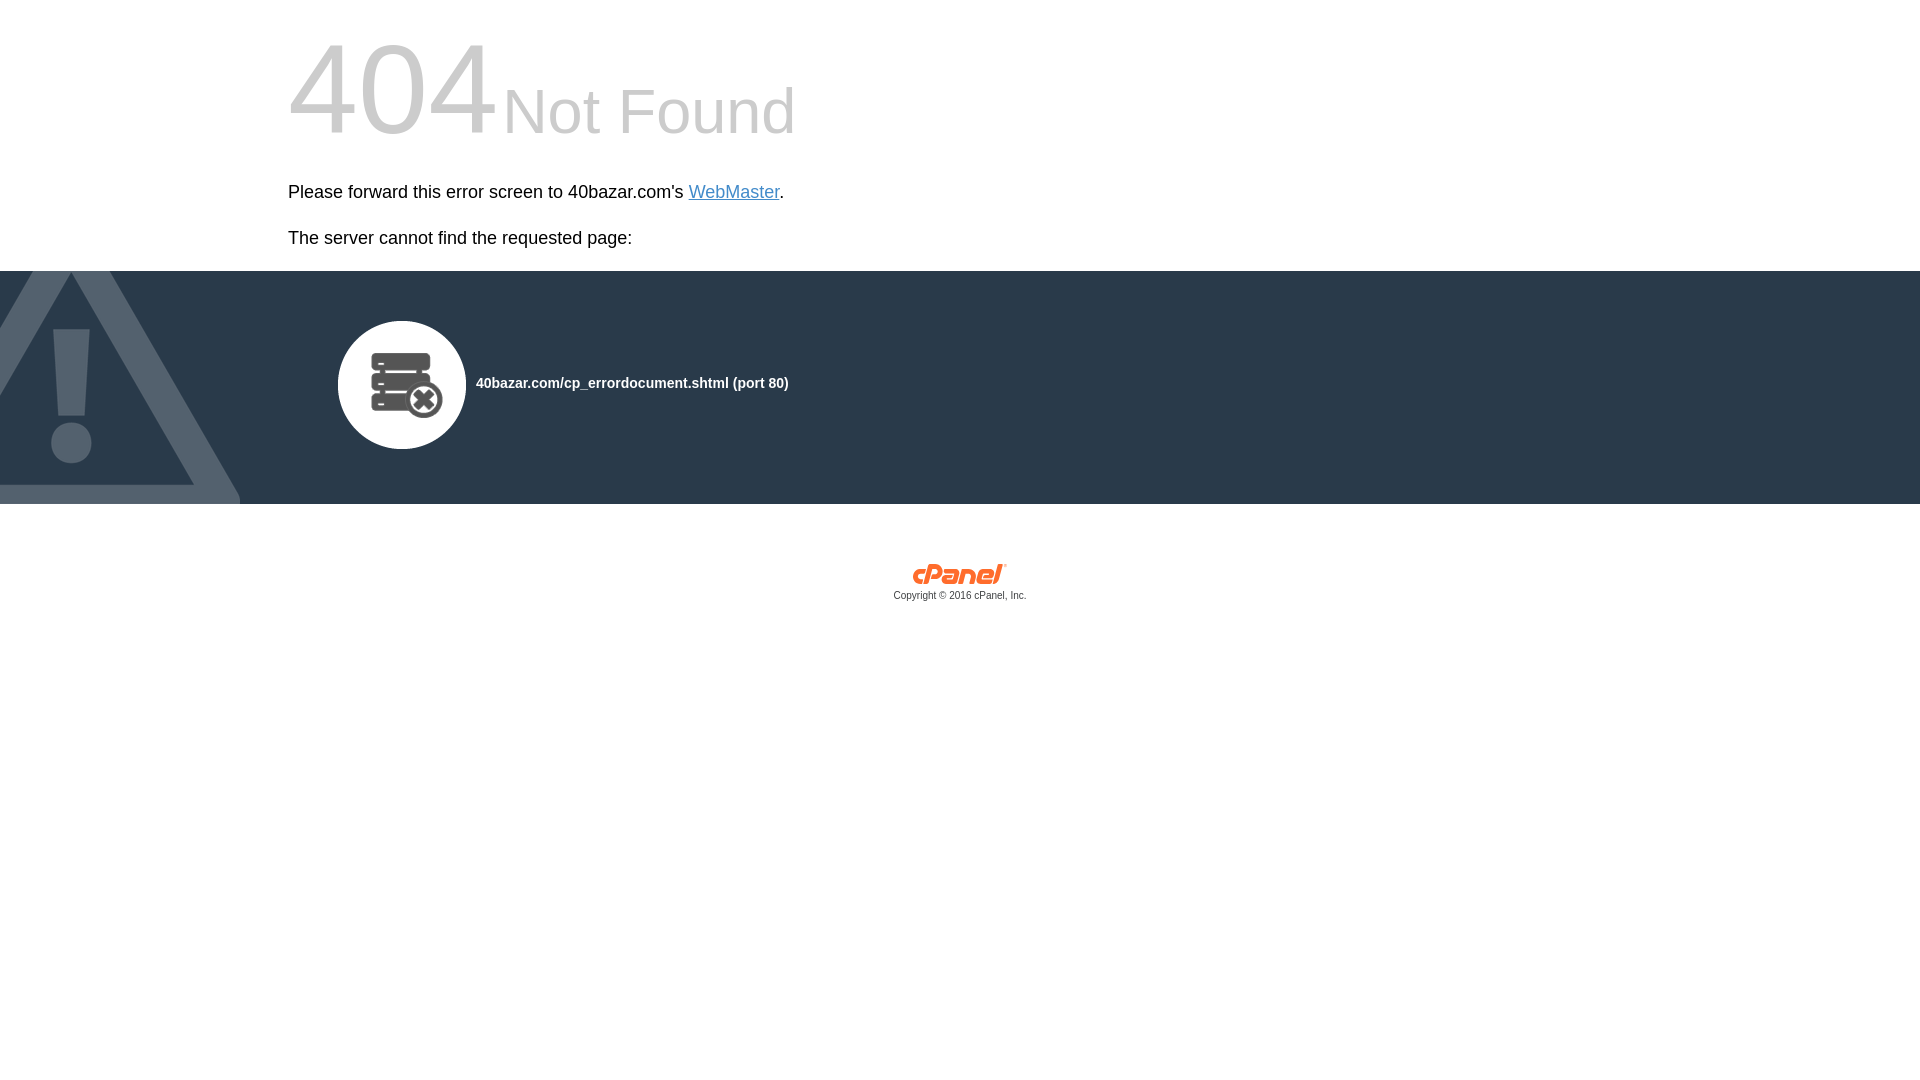 The height and width of the screenshot is (1080, 1920). What do you see at coordinates (734, 192) in the screenshot?
I see `WebMaster` at bounding box center [734, 192].